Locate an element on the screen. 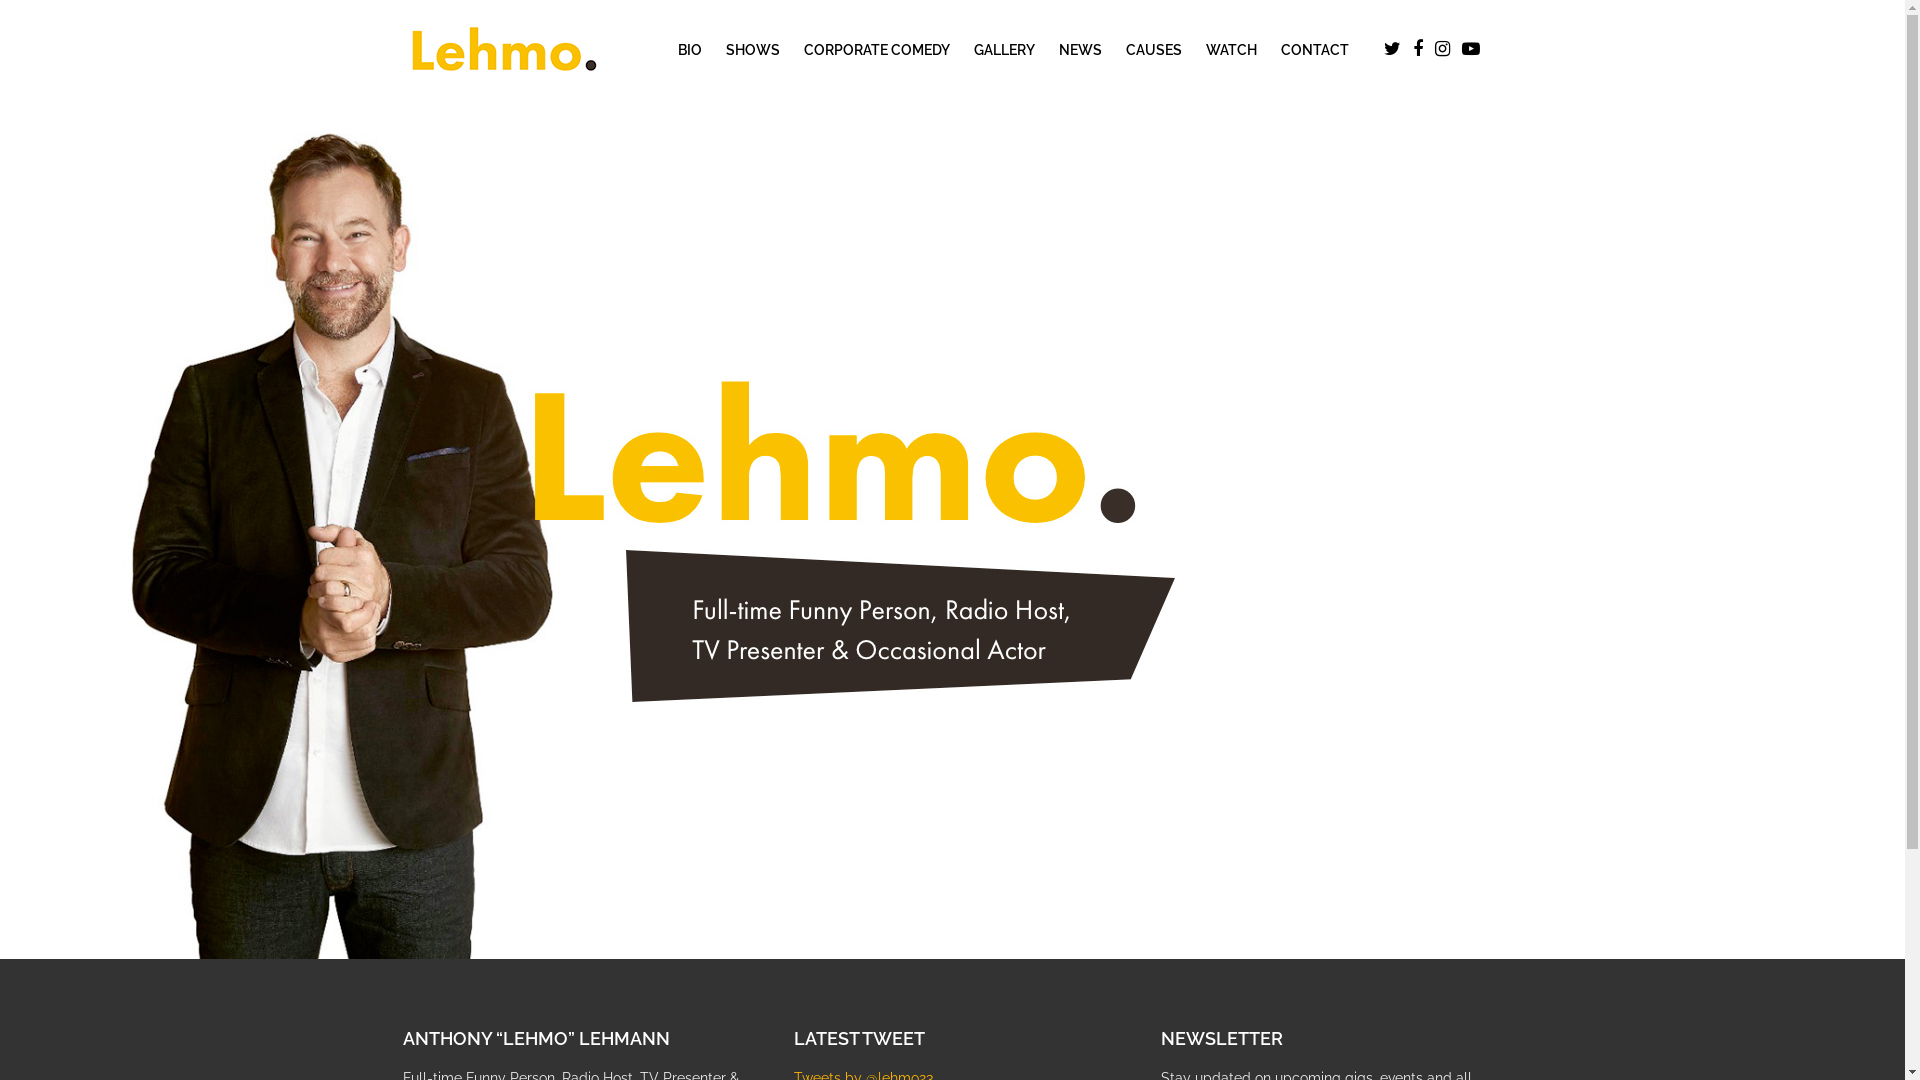 This screenshot has height=1080, width=1920. CAUSES is located at coordinates (1154, 50).